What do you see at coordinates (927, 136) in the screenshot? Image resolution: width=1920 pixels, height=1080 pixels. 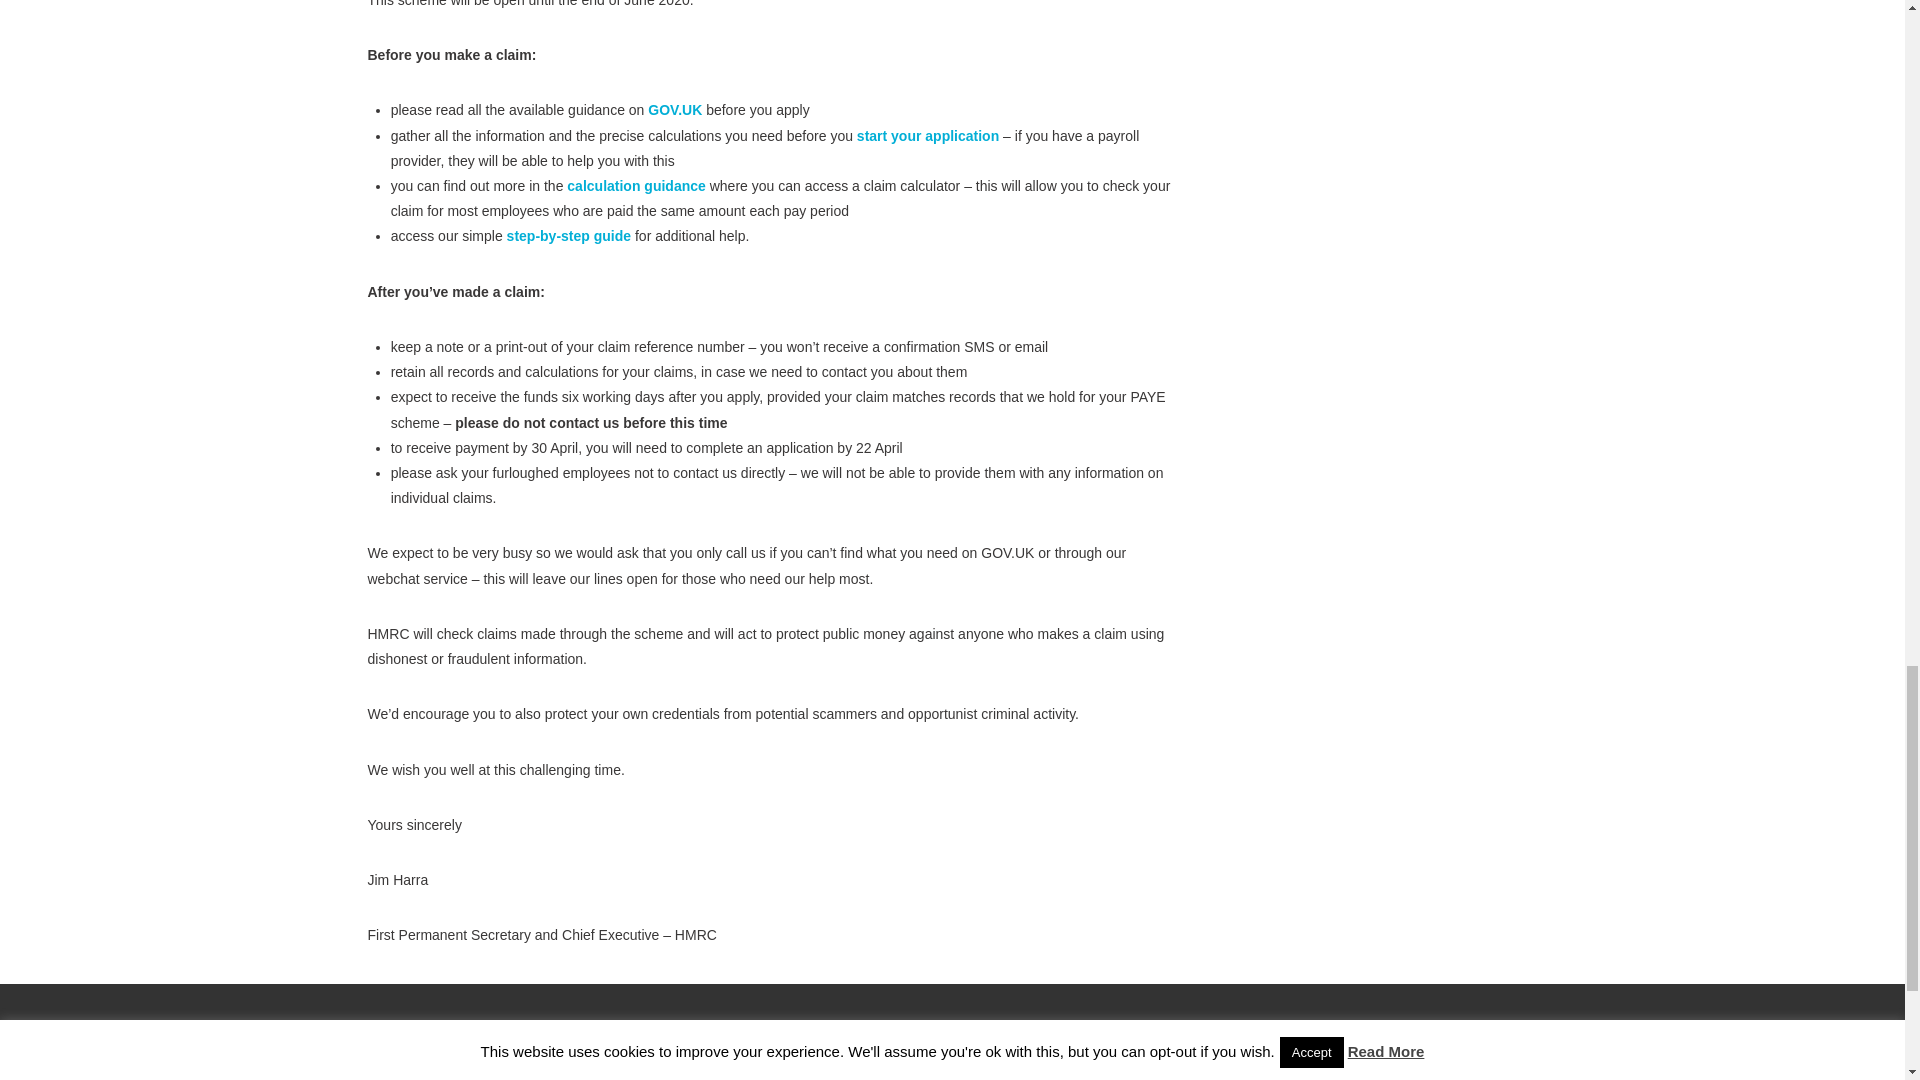 I see `start your application` at bounding box center [927, 136].